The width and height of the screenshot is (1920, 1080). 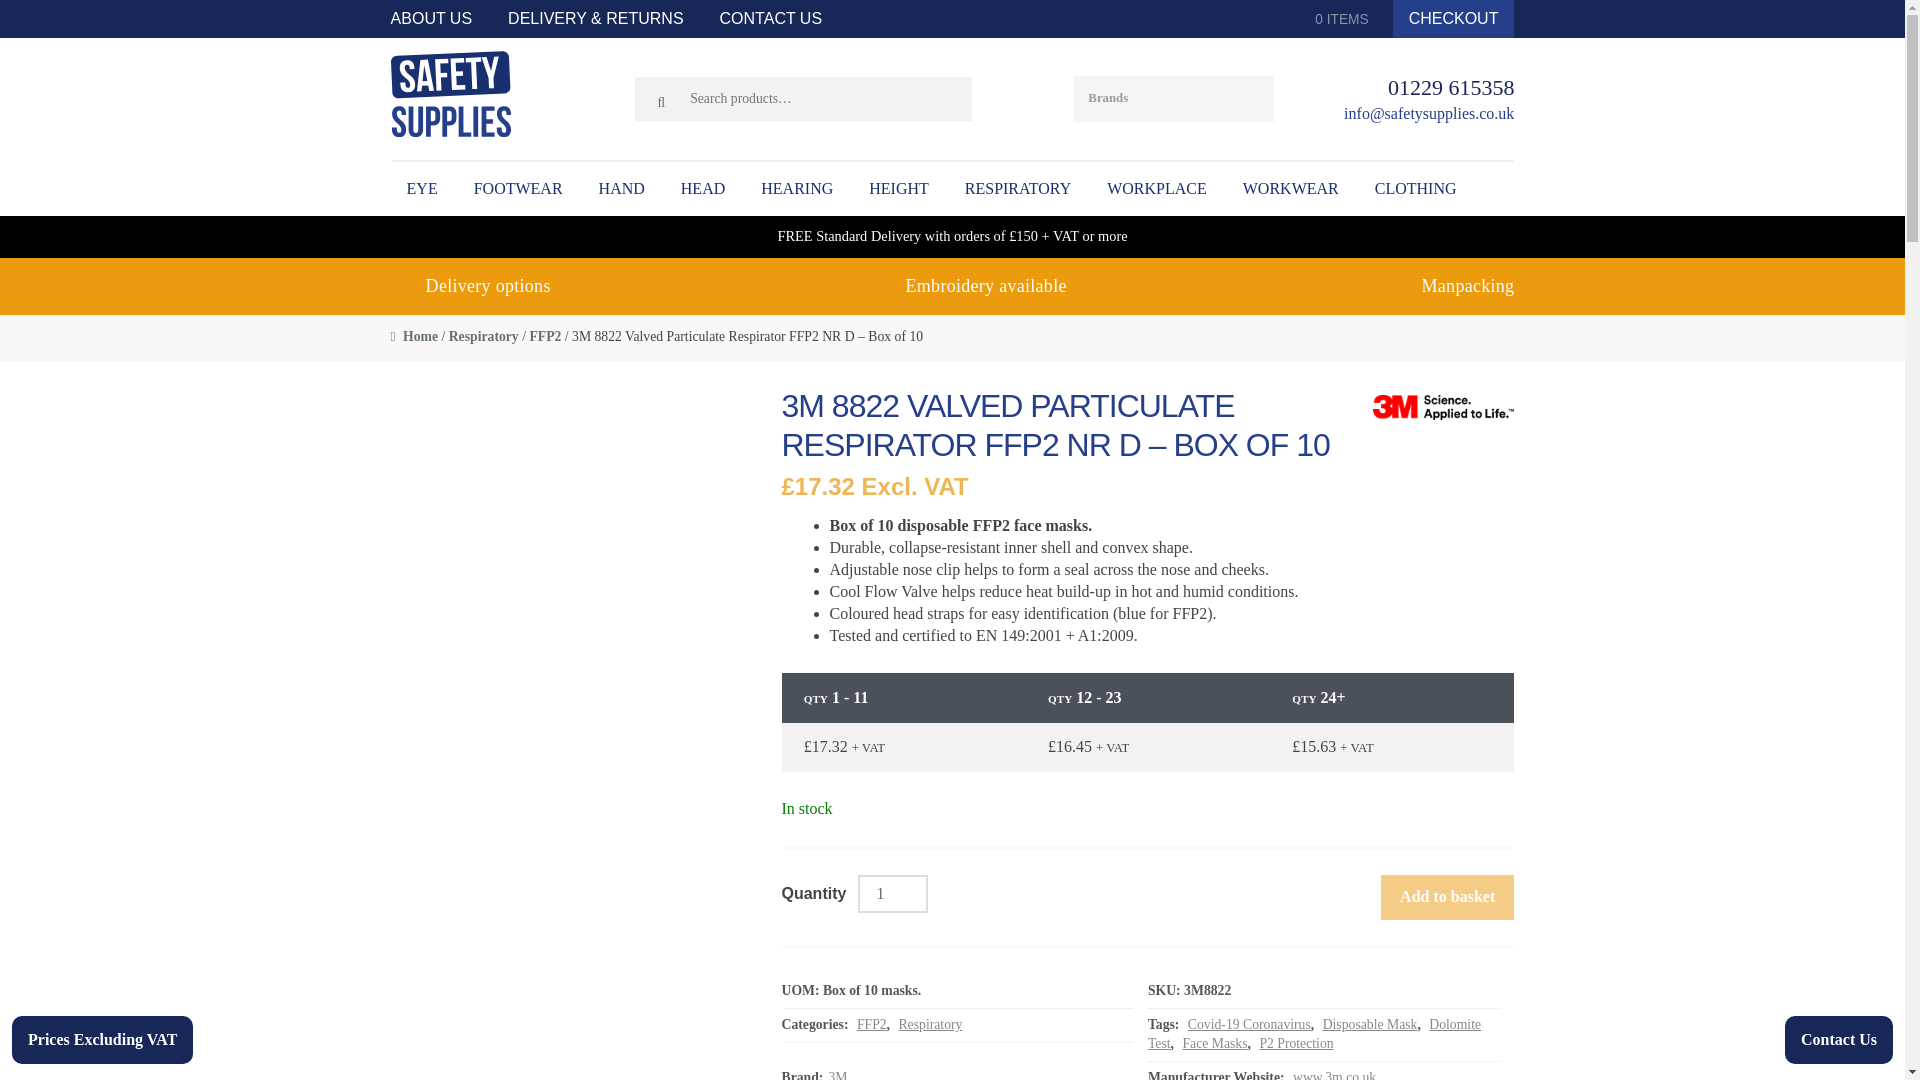 I want to click on 0 ITEMS, so click(x=1333, y=18).